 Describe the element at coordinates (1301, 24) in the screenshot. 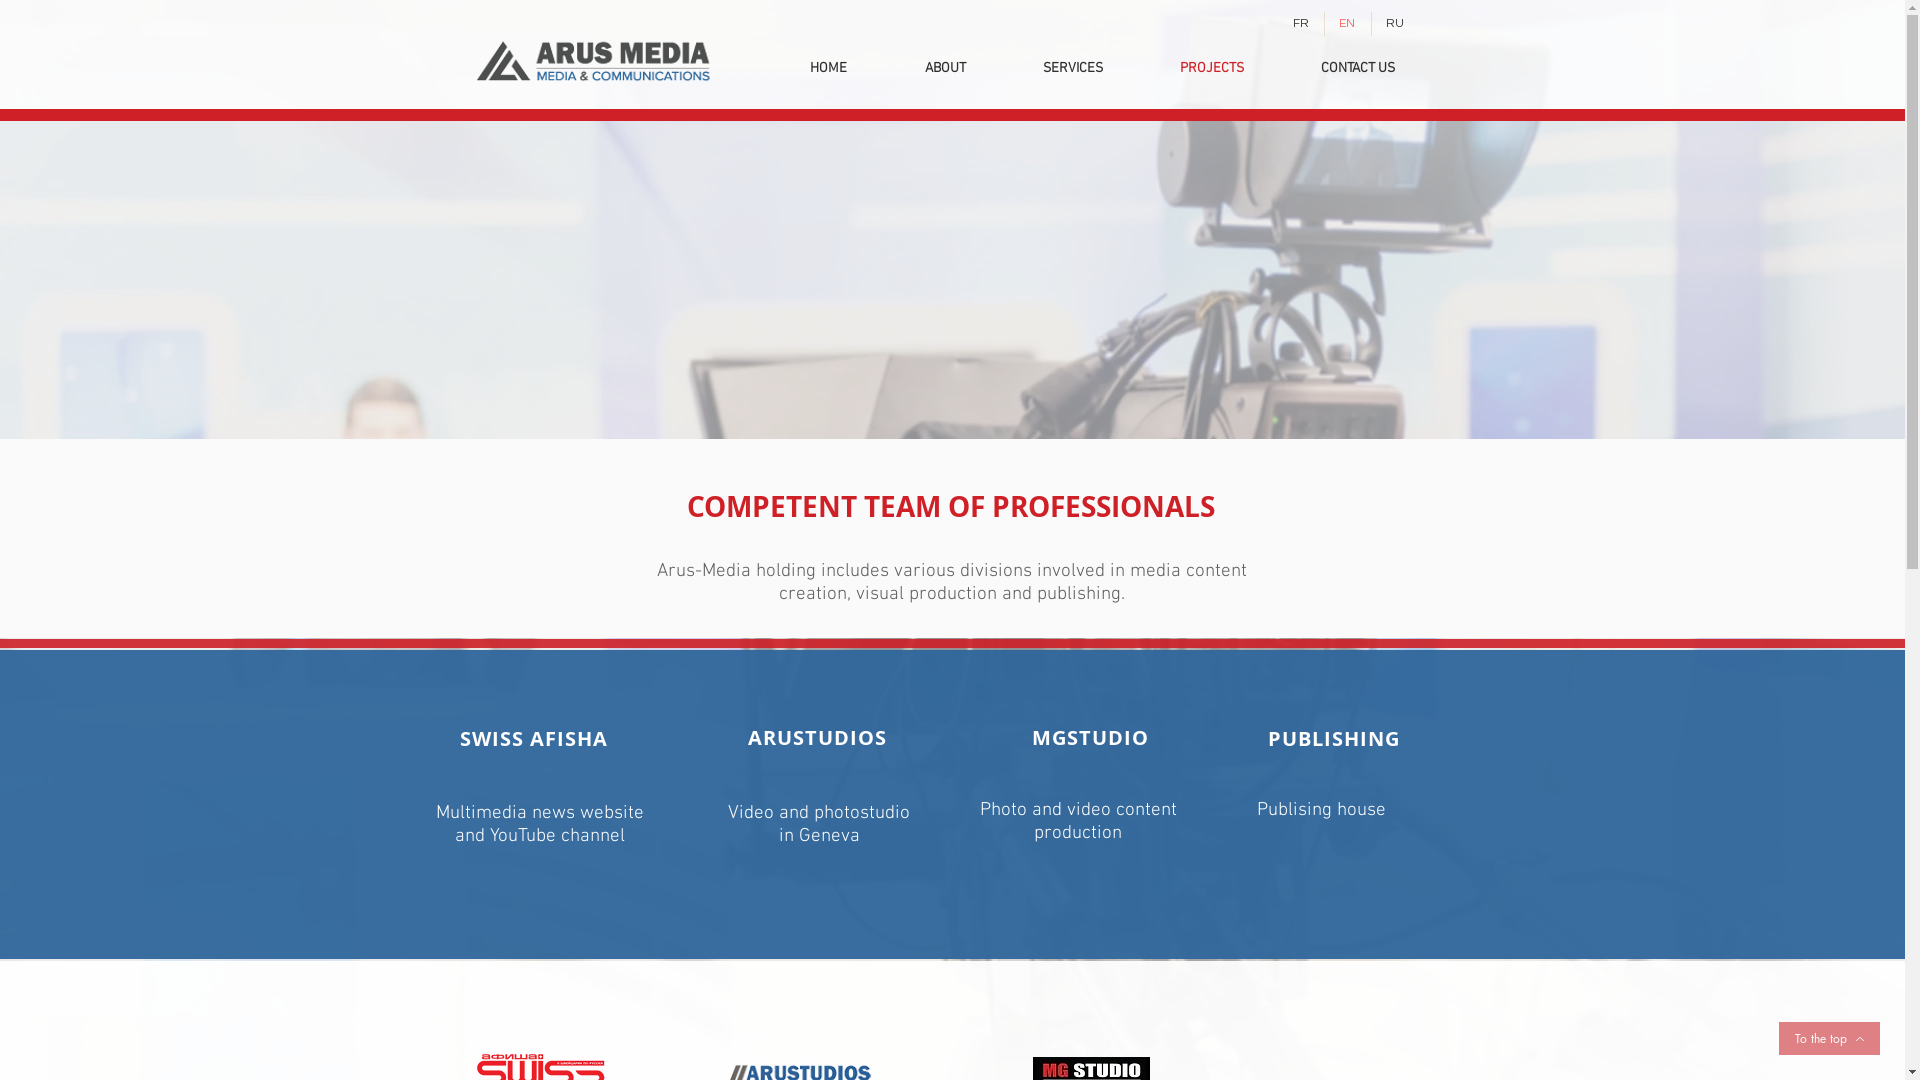

I see `FR` at that location.